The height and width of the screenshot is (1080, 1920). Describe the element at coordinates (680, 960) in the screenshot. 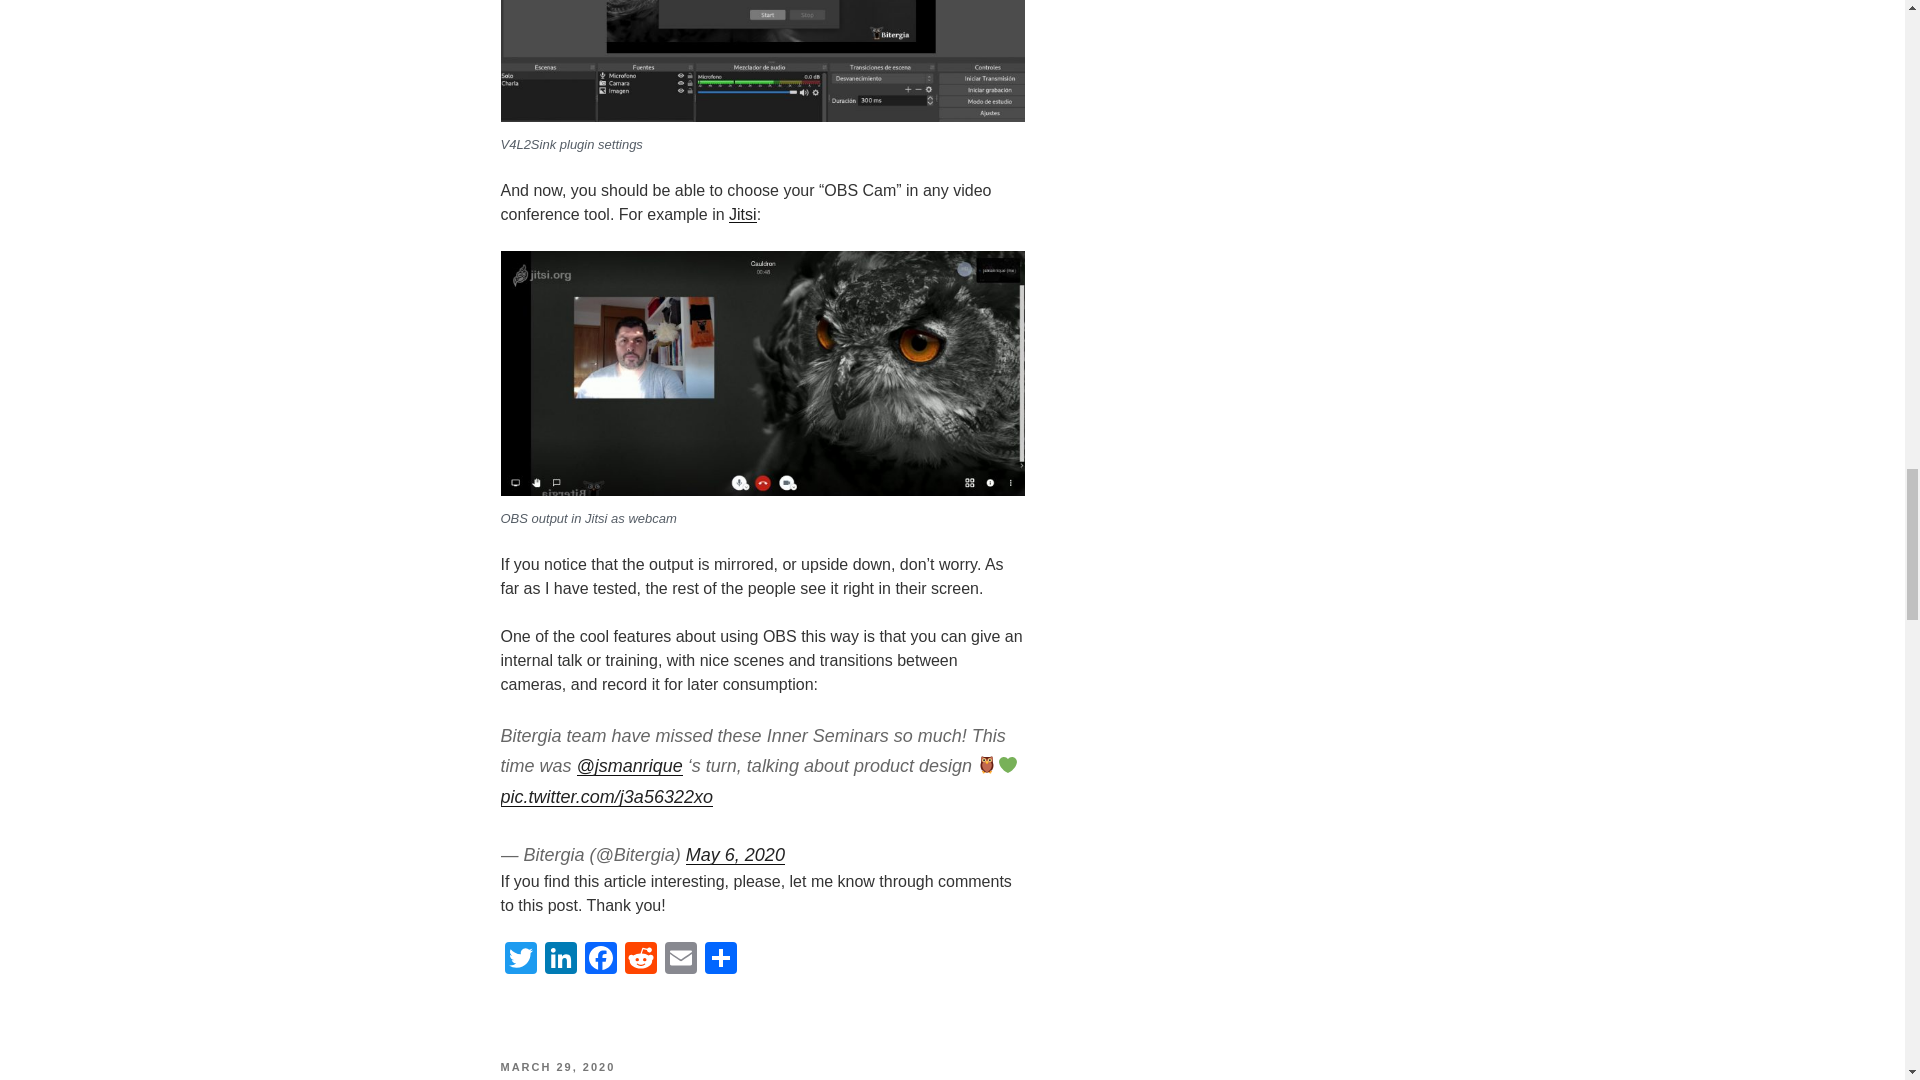

I see `Email` at that location.